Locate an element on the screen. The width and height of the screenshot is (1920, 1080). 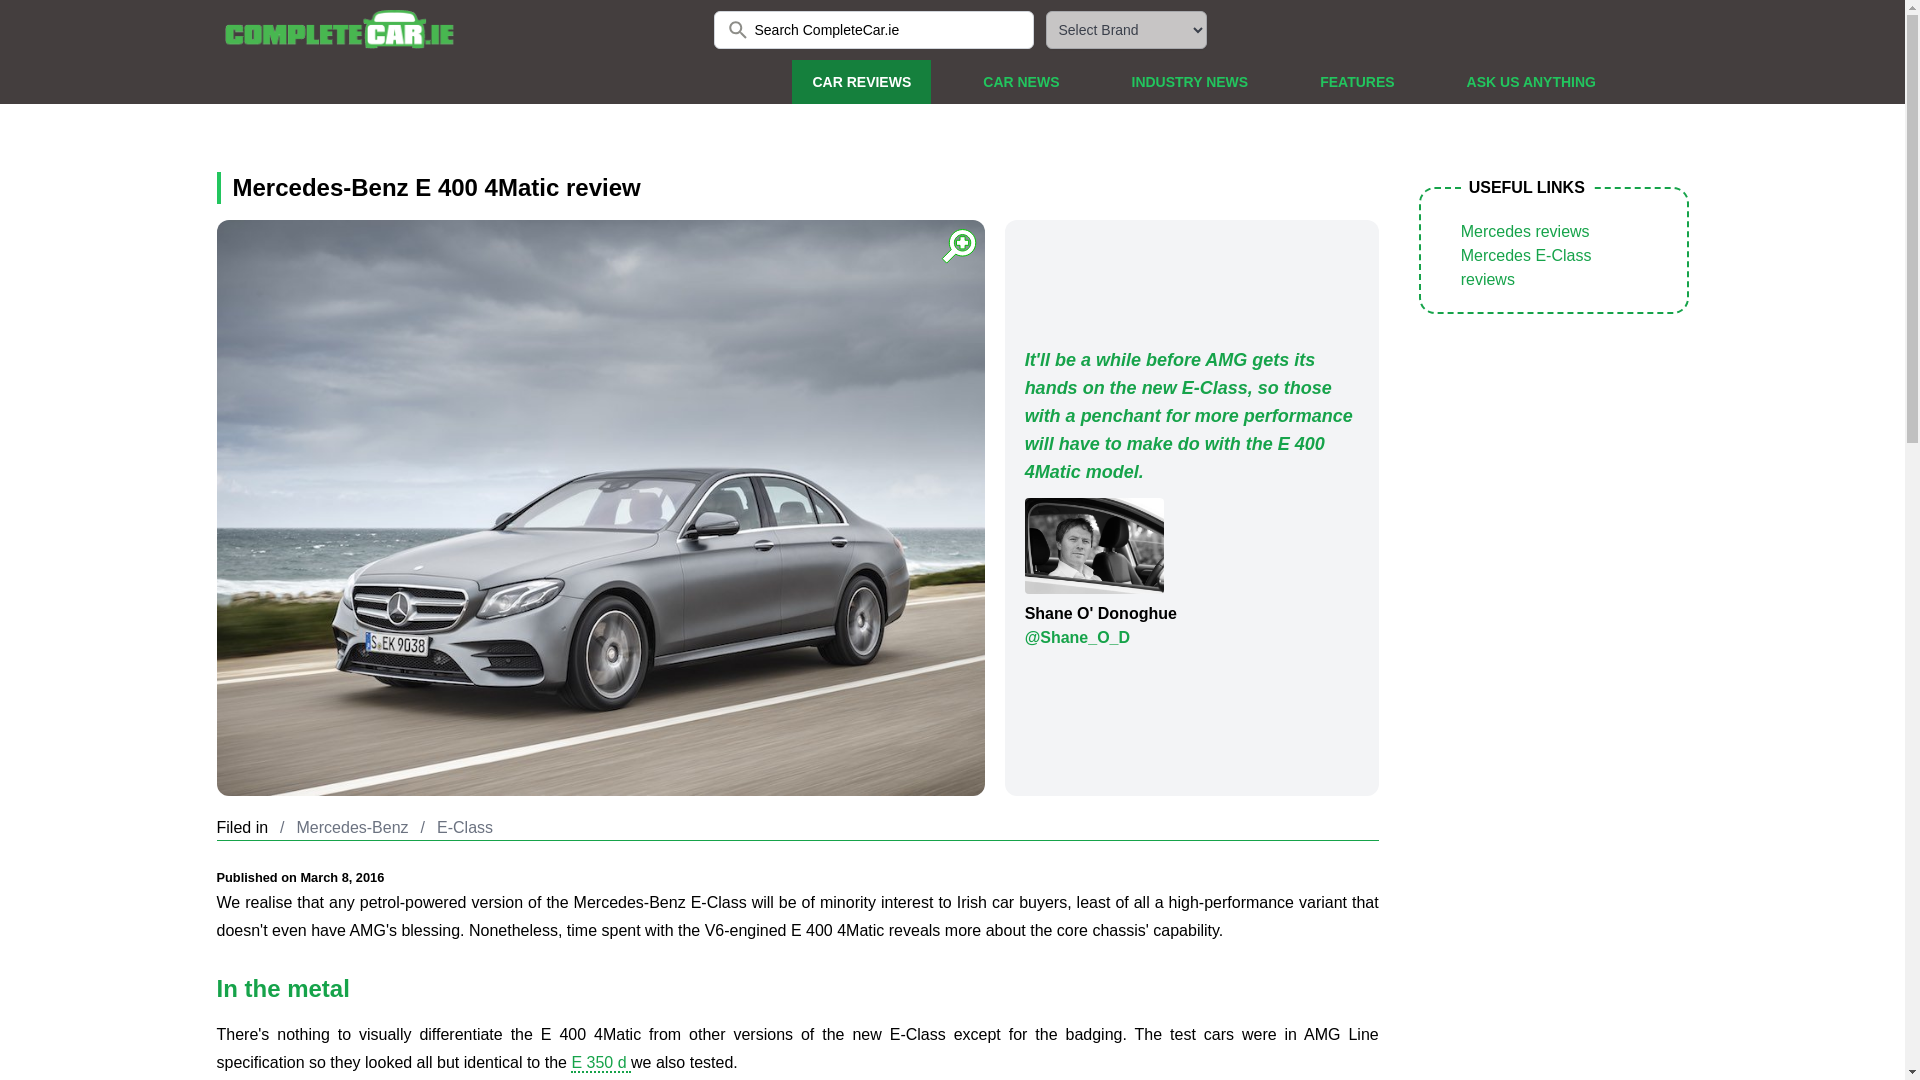
CAR REVIEWS is located at coordinates (861, 82).